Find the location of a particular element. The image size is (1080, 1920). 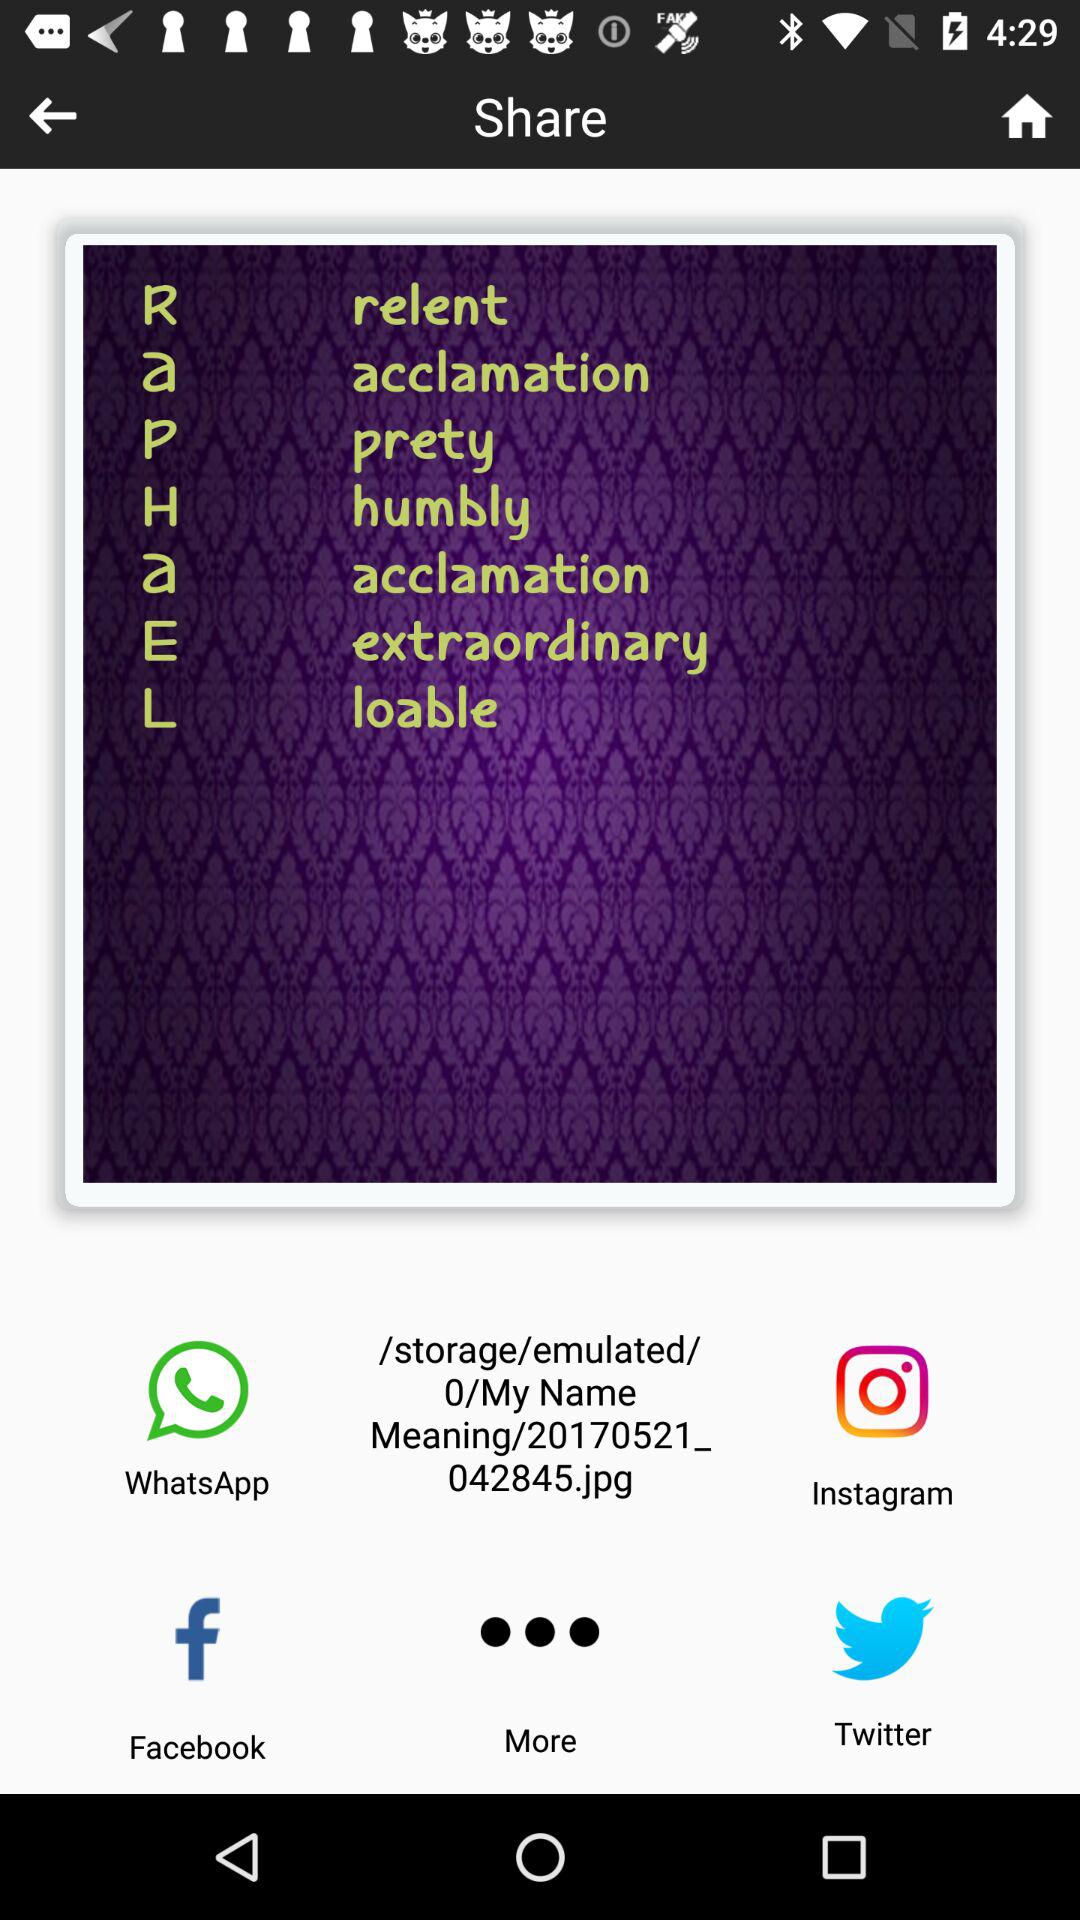

clickable home button is located at coordinates (1026, 116).